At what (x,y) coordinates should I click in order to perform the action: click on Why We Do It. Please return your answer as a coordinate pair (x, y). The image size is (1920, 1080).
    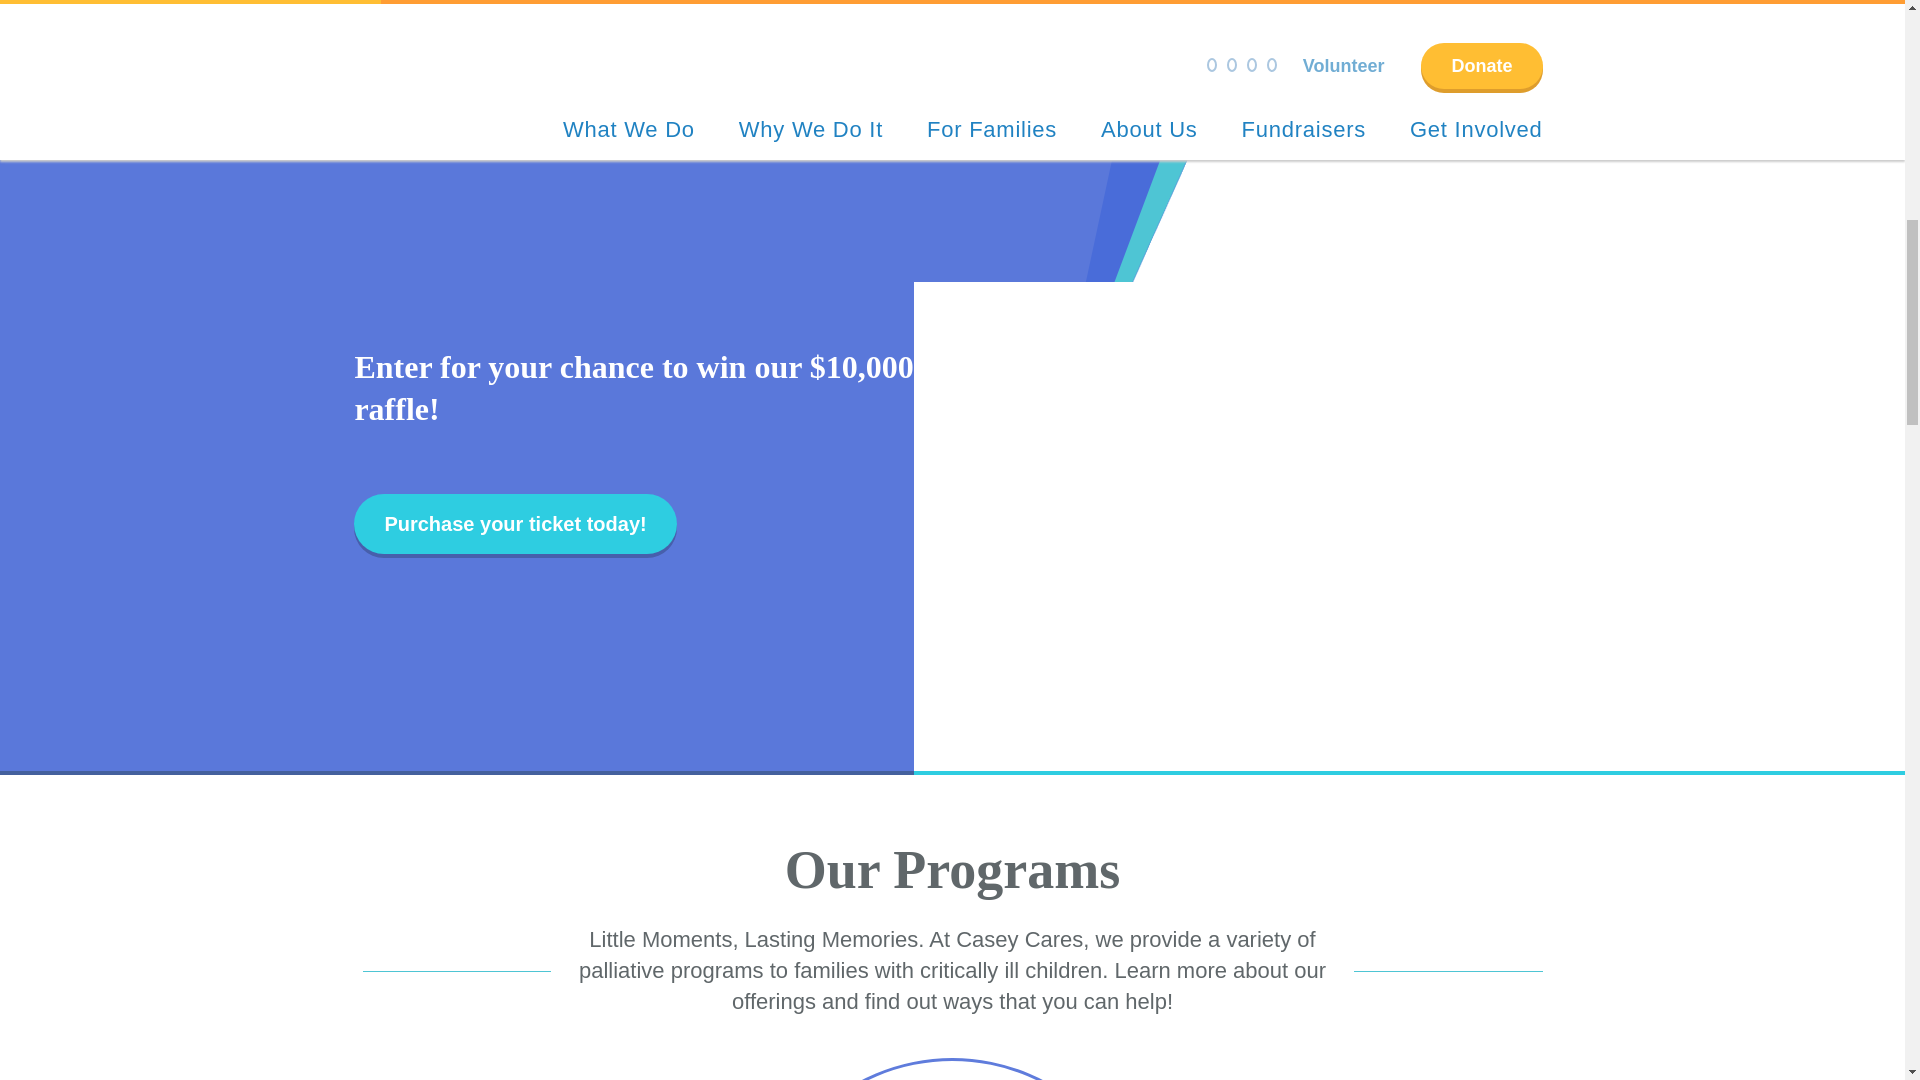
    Looking at the image, I should click on (811, 128).